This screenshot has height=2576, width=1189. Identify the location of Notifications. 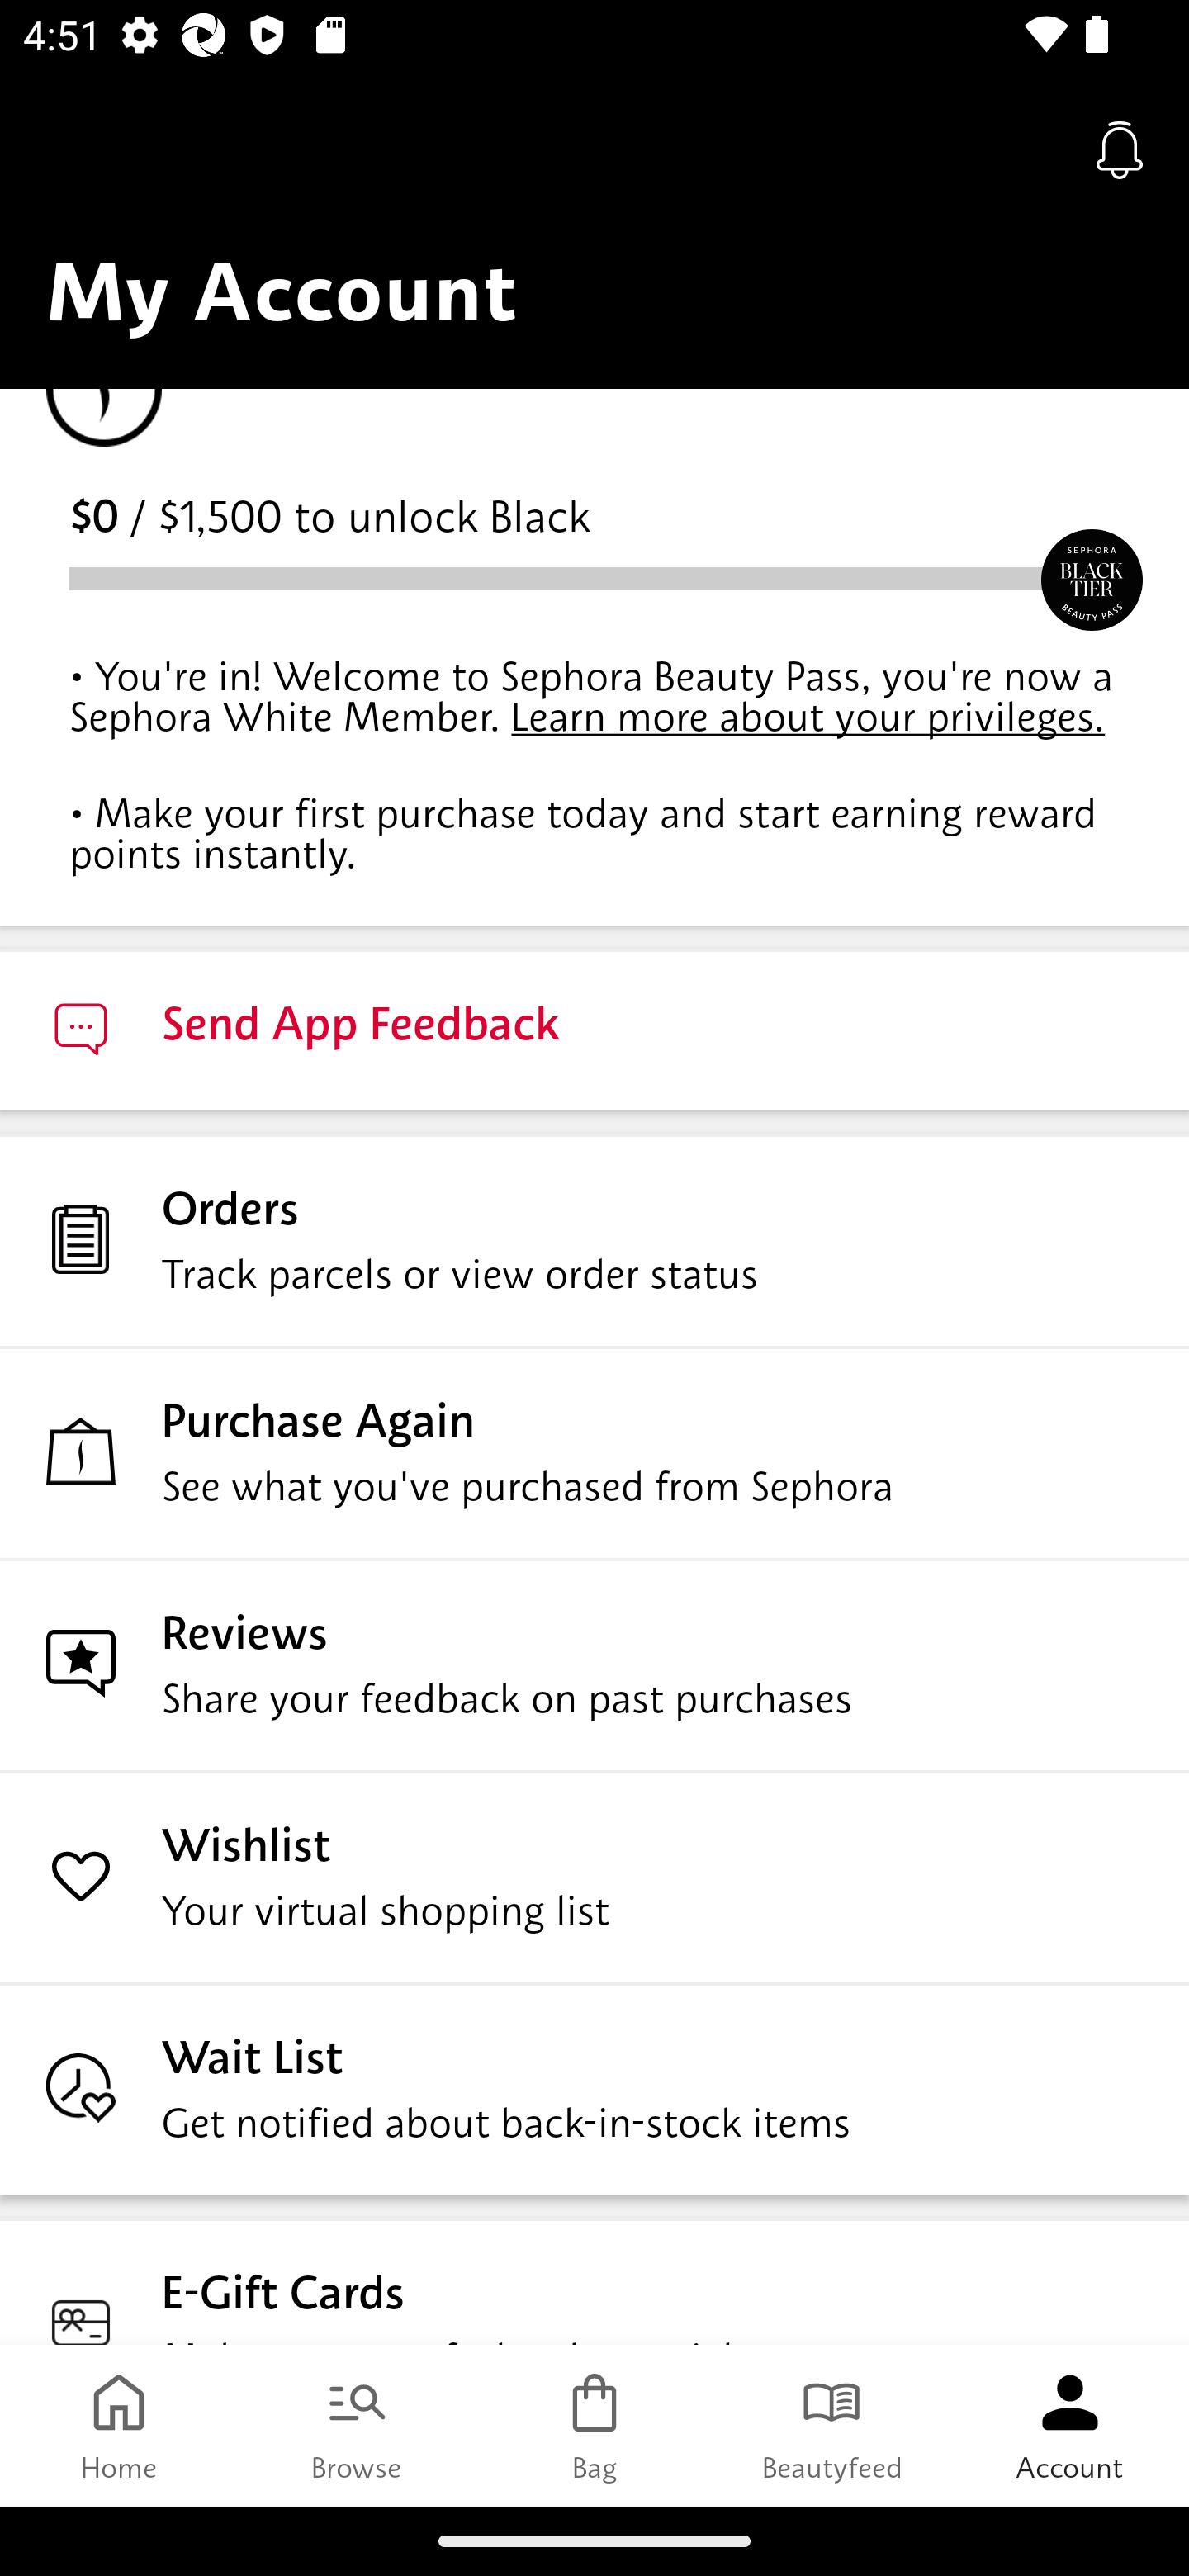
(1120, 149).